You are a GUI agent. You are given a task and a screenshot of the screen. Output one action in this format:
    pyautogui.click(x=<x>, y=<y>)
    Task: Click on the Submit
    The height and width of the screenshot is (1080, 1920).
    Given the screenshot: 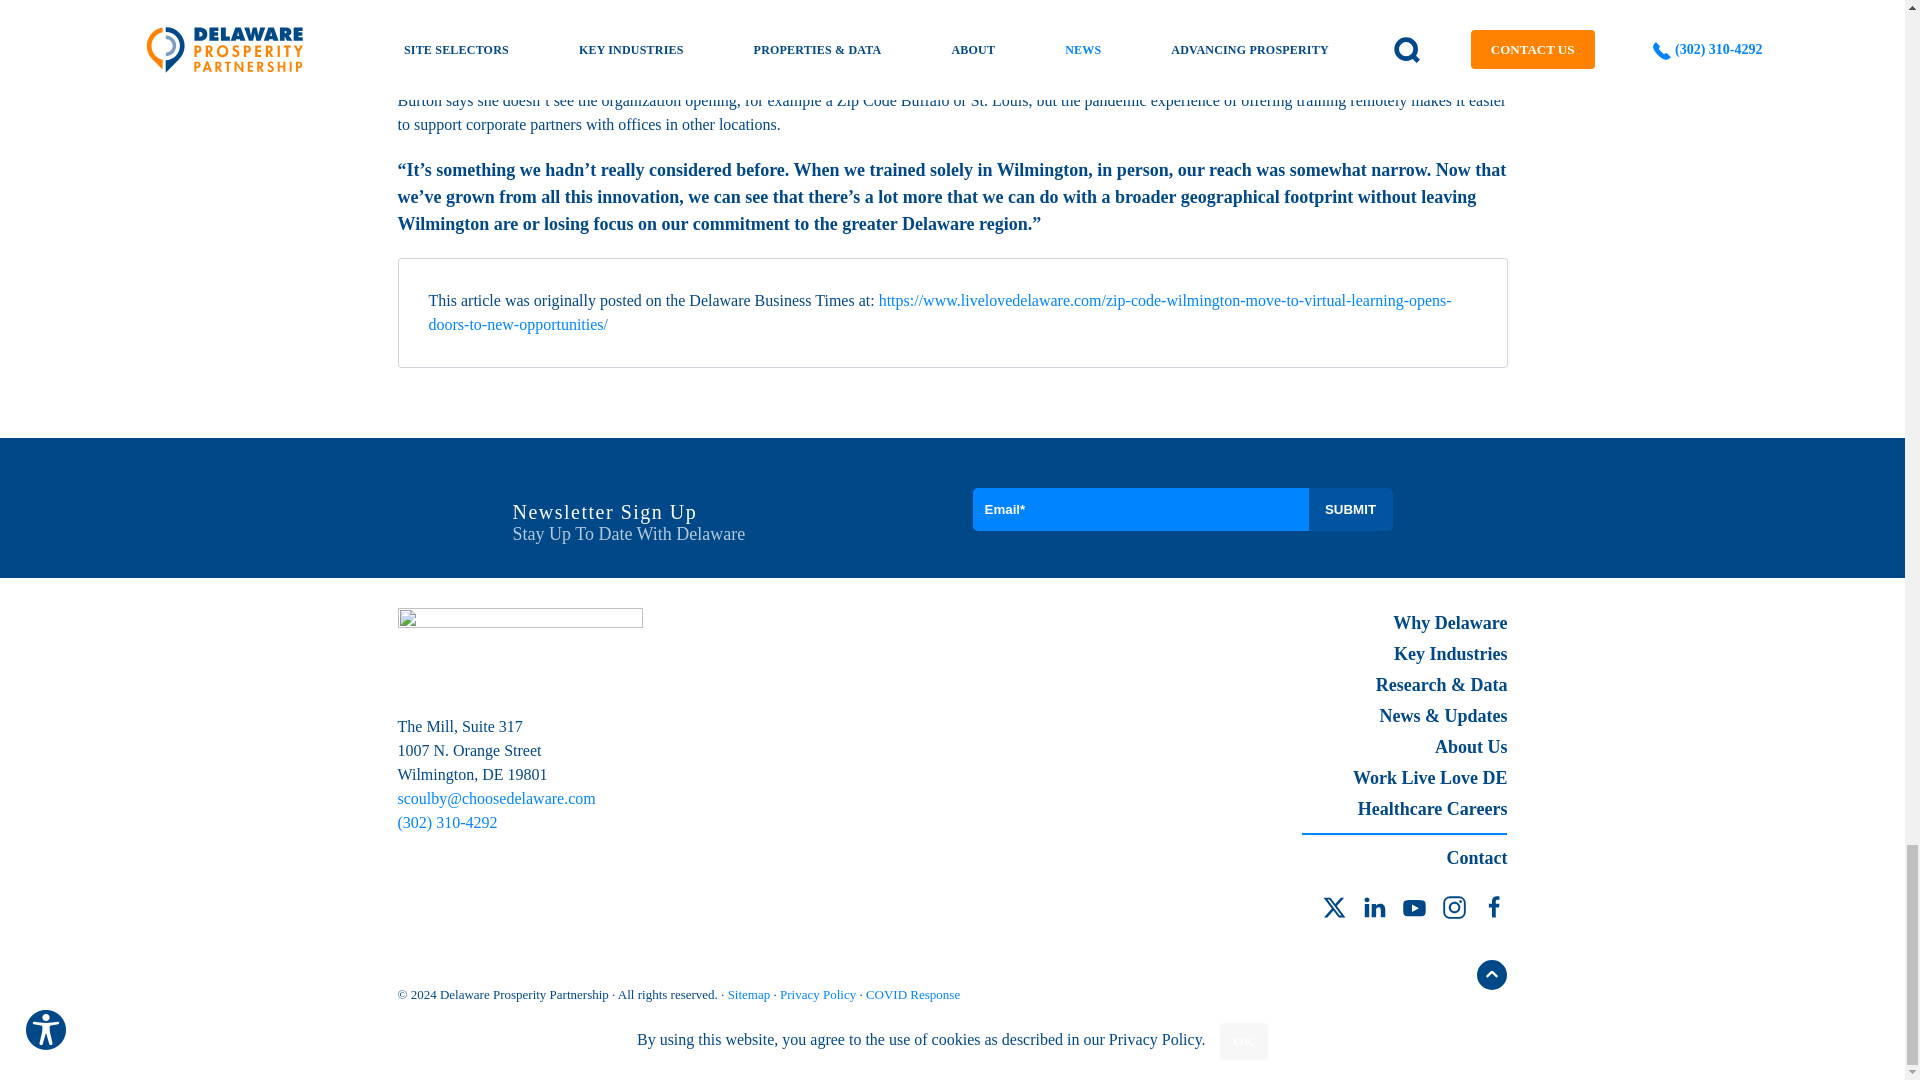 What is the action you would take?
    pyautogui.click(x=1350, y=510)
    